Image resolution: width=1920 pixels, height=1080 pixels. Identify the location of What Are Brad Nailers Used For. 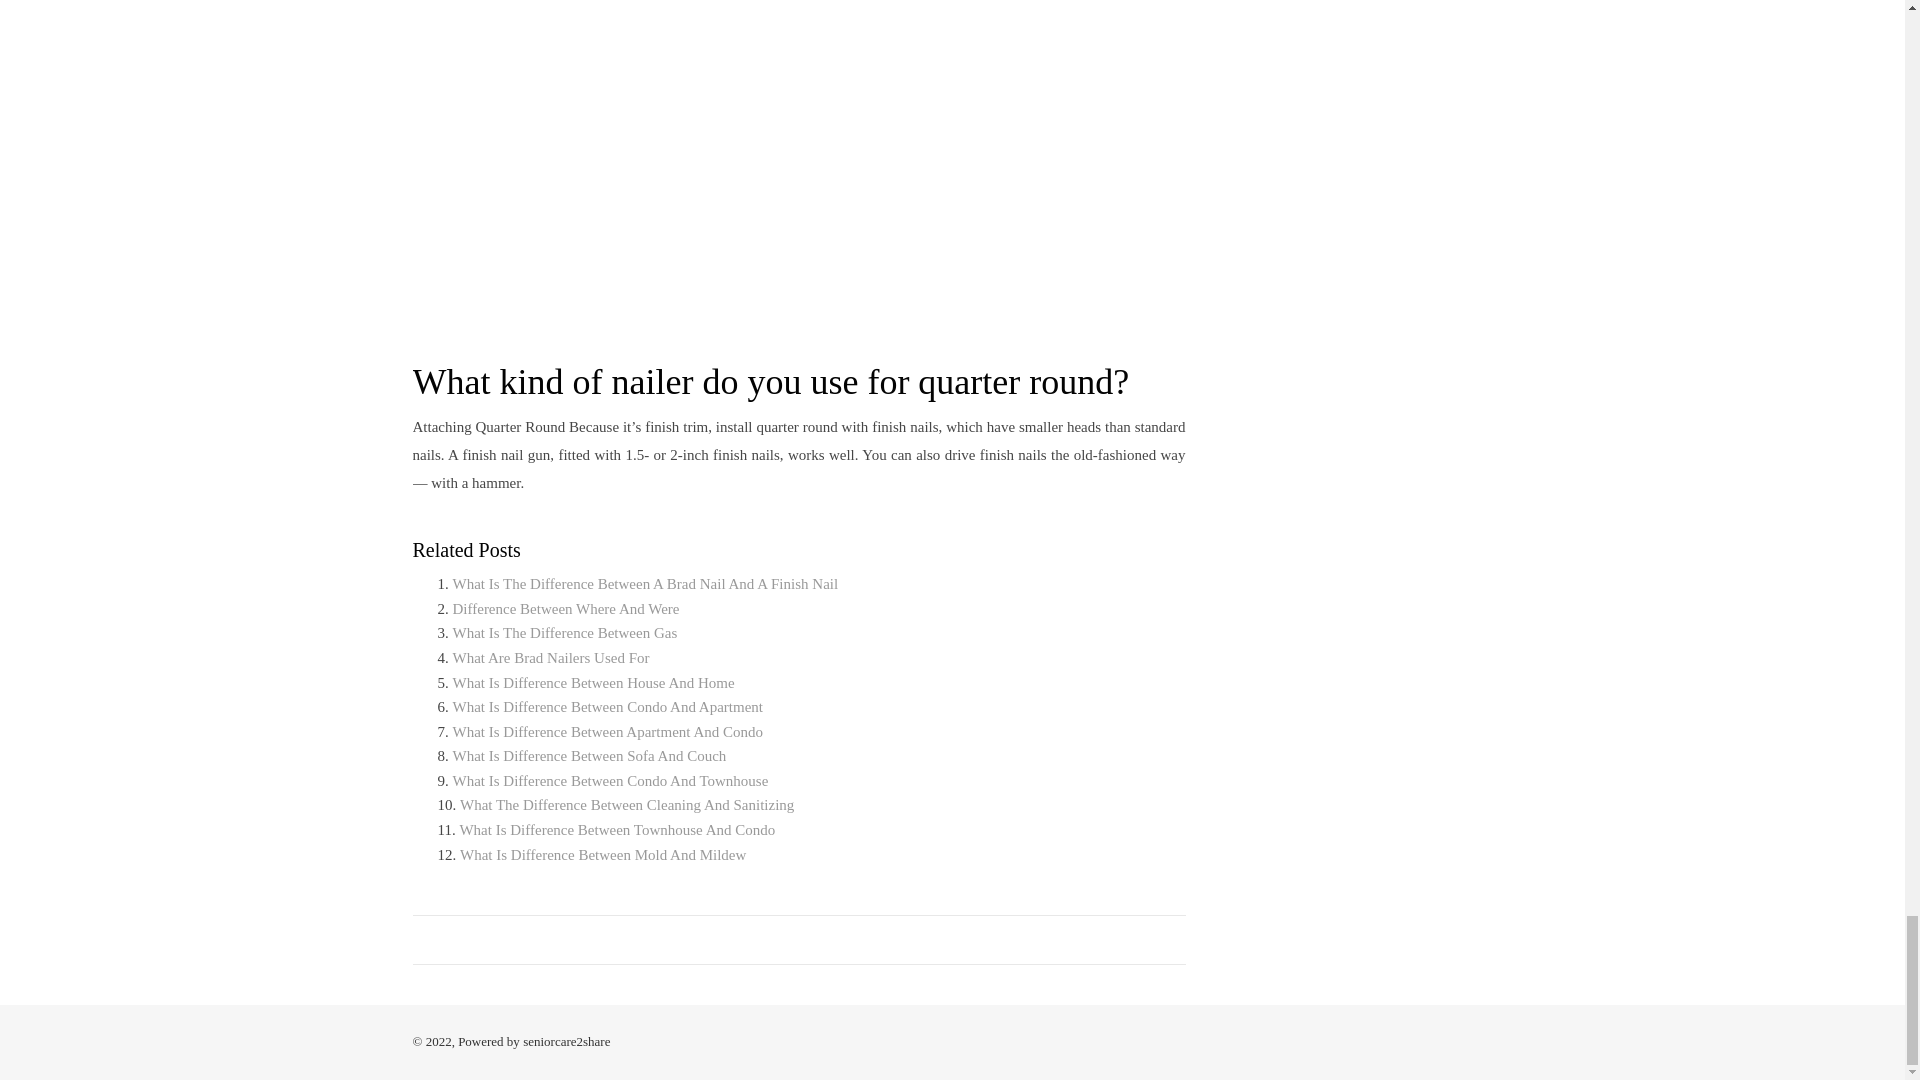
(550, 658).